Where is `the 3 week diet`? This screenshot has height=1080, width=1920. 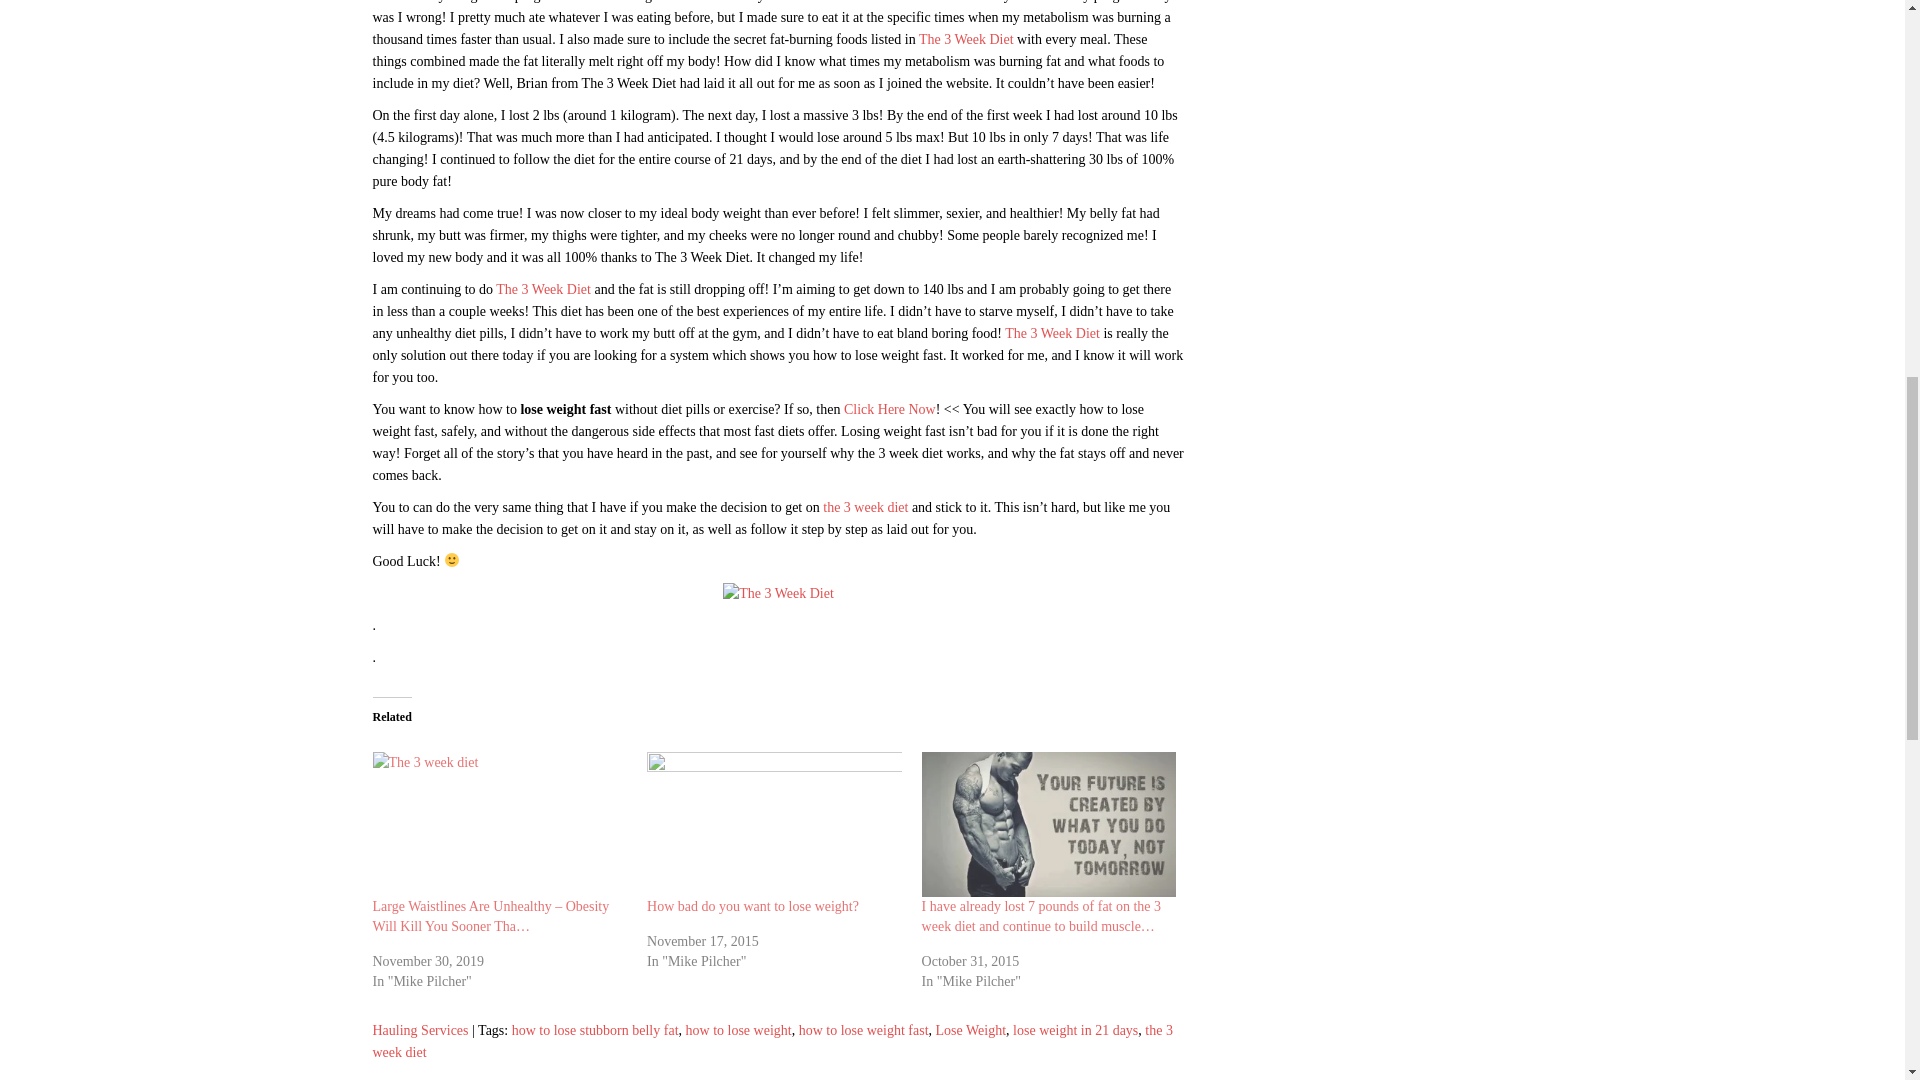
the 3 week diet is located at coordinates (866, 508).